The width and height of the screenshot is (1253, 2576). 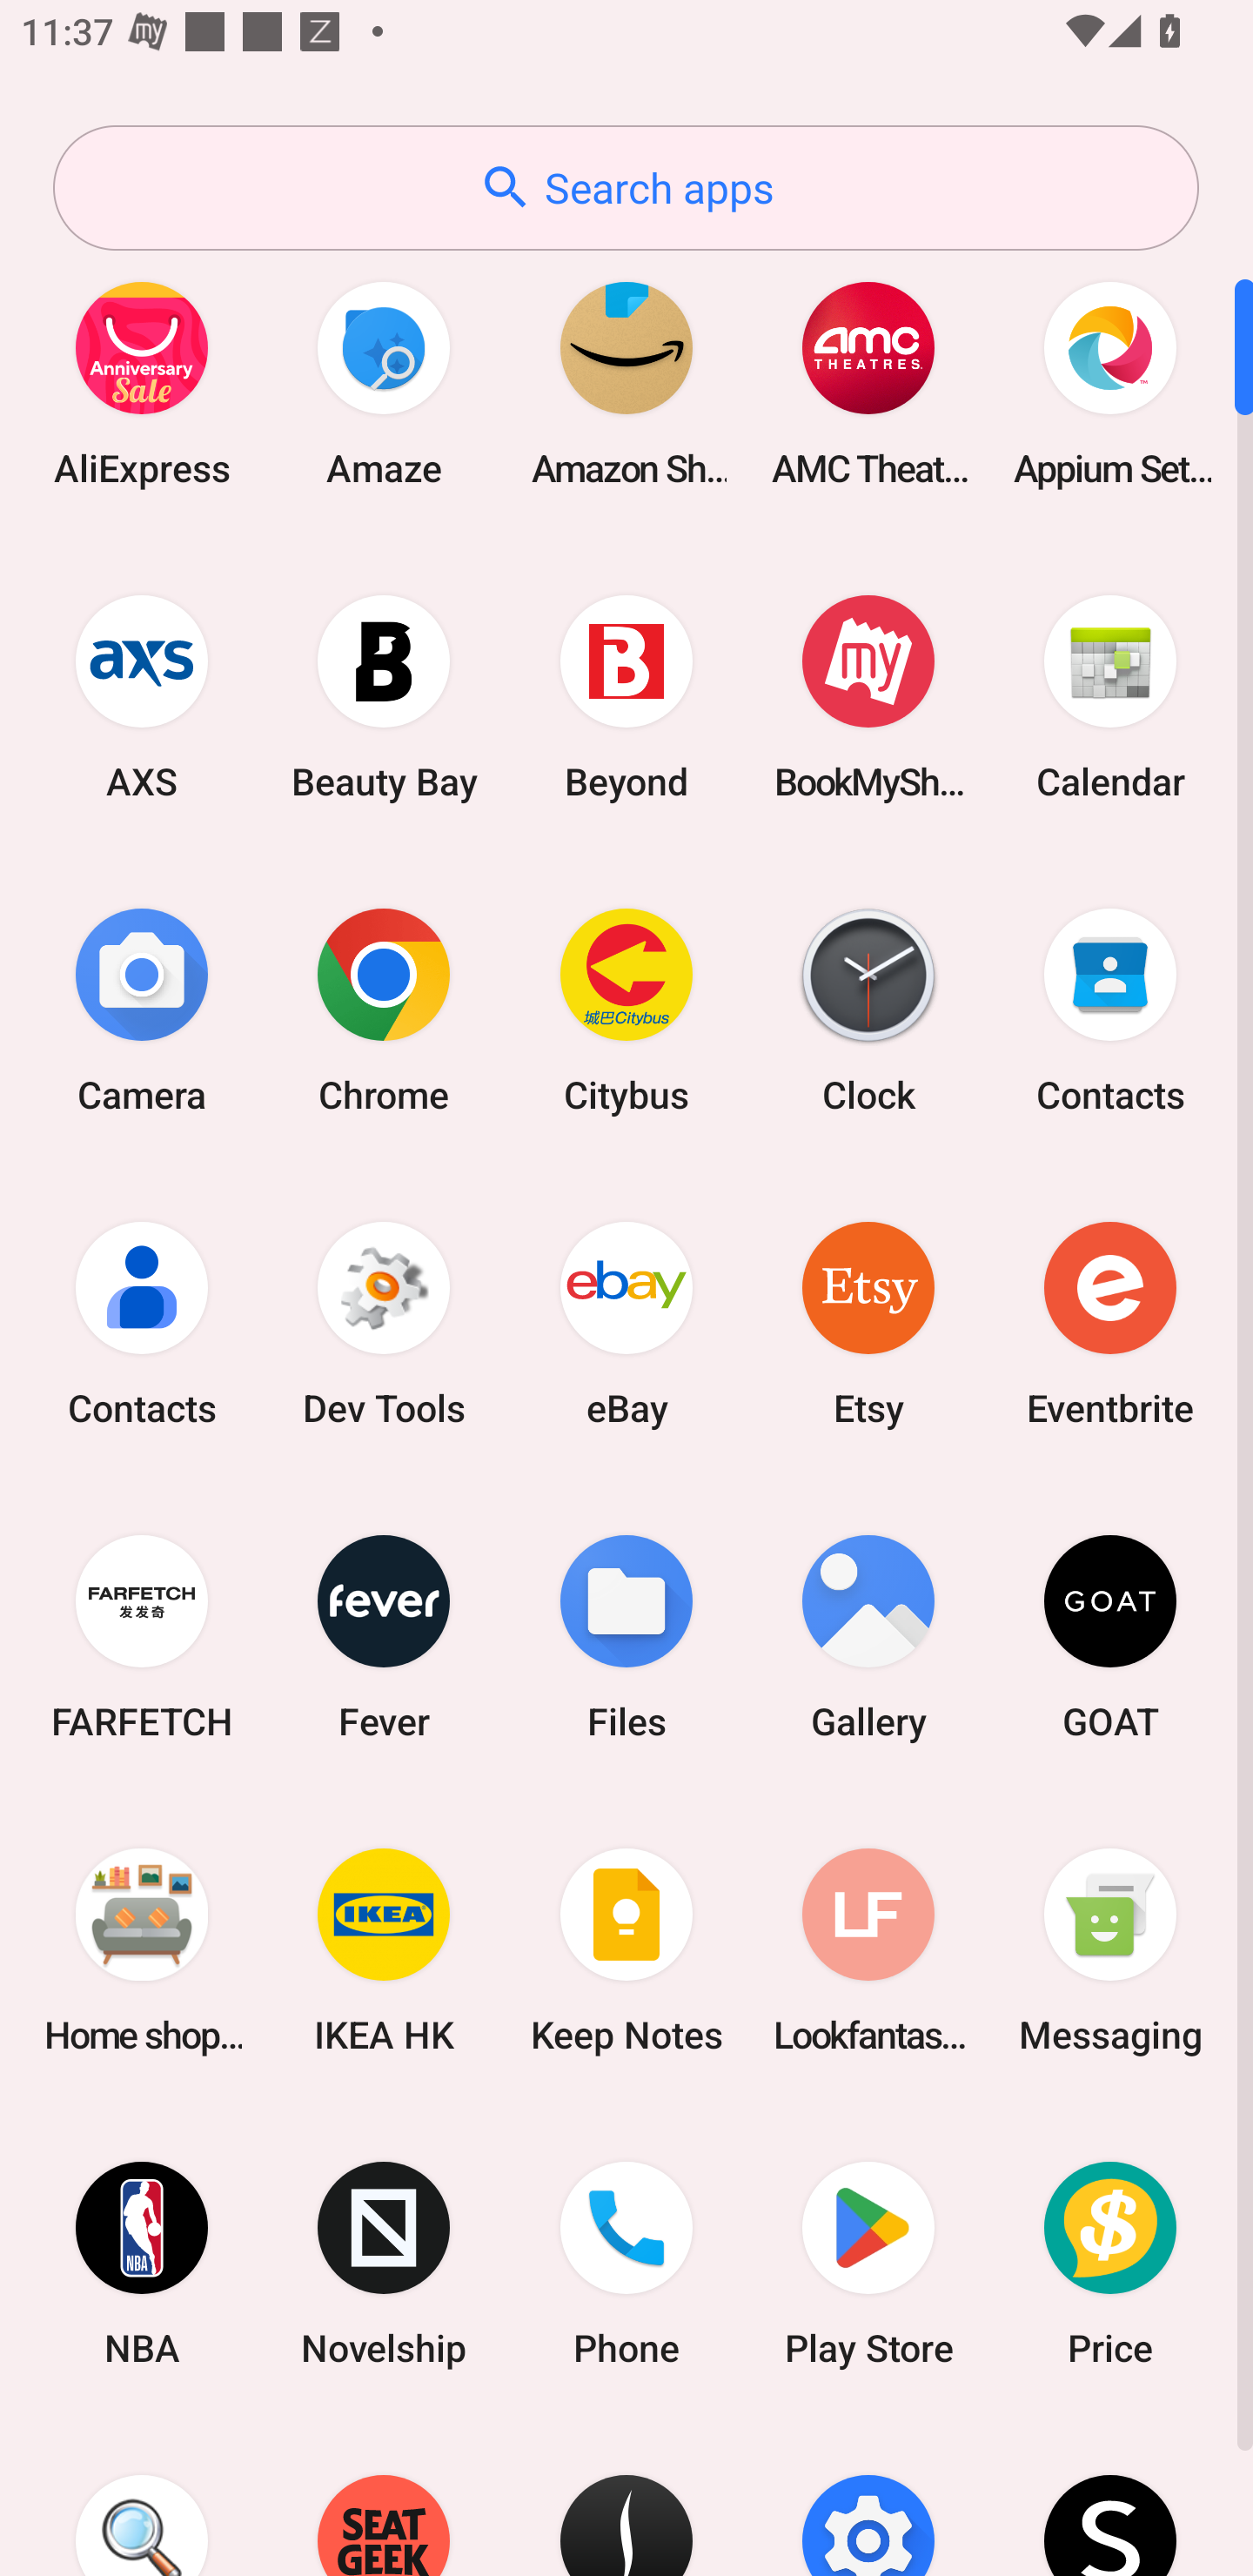 I want to click on Amazon Shopping, so click(x=626, y=383).